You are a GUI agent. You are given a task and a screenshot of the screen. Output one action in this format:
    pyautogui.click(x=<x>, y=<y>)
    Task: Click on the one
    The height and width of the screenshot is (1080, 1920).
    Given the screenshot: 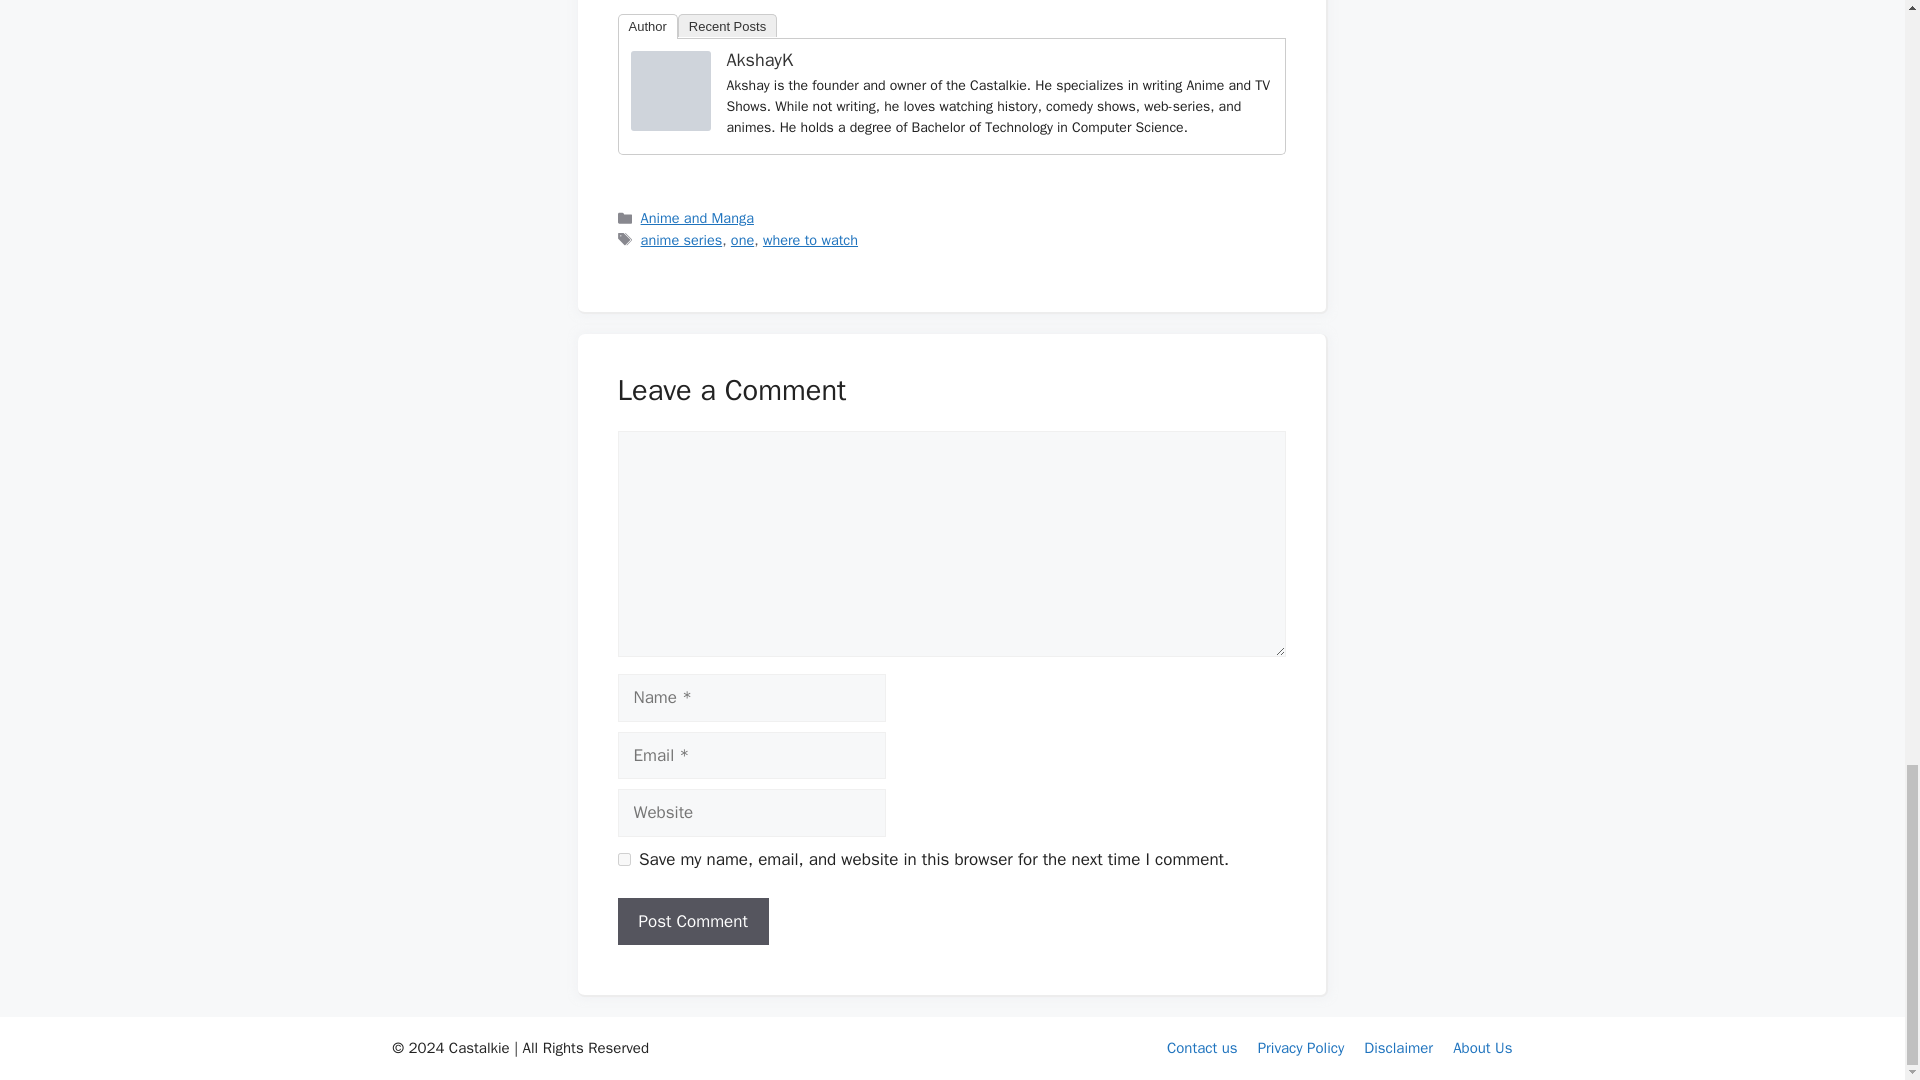 What is the action you would take?
    pyautogui.click(x=742, y=240)
    